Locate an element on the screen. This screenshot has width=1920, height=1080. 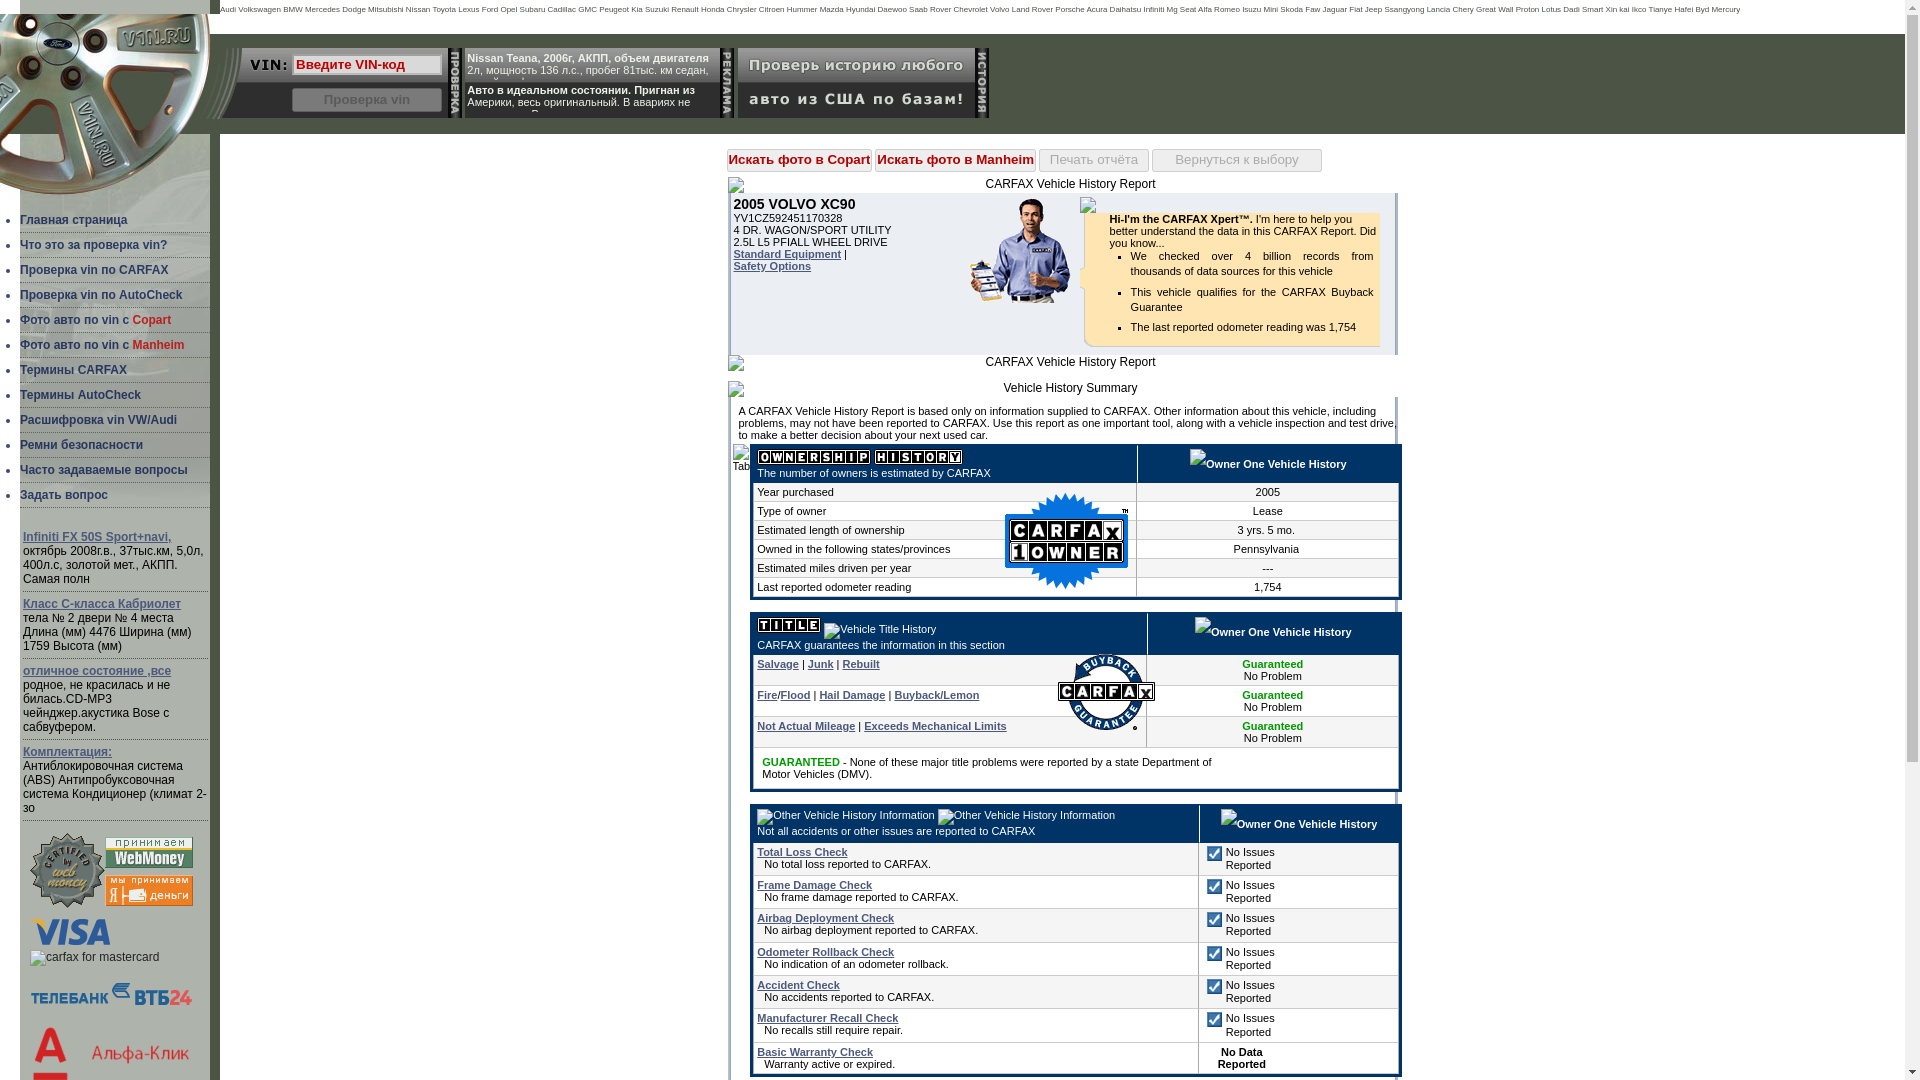
Junk is located at coordinates (820, 663).